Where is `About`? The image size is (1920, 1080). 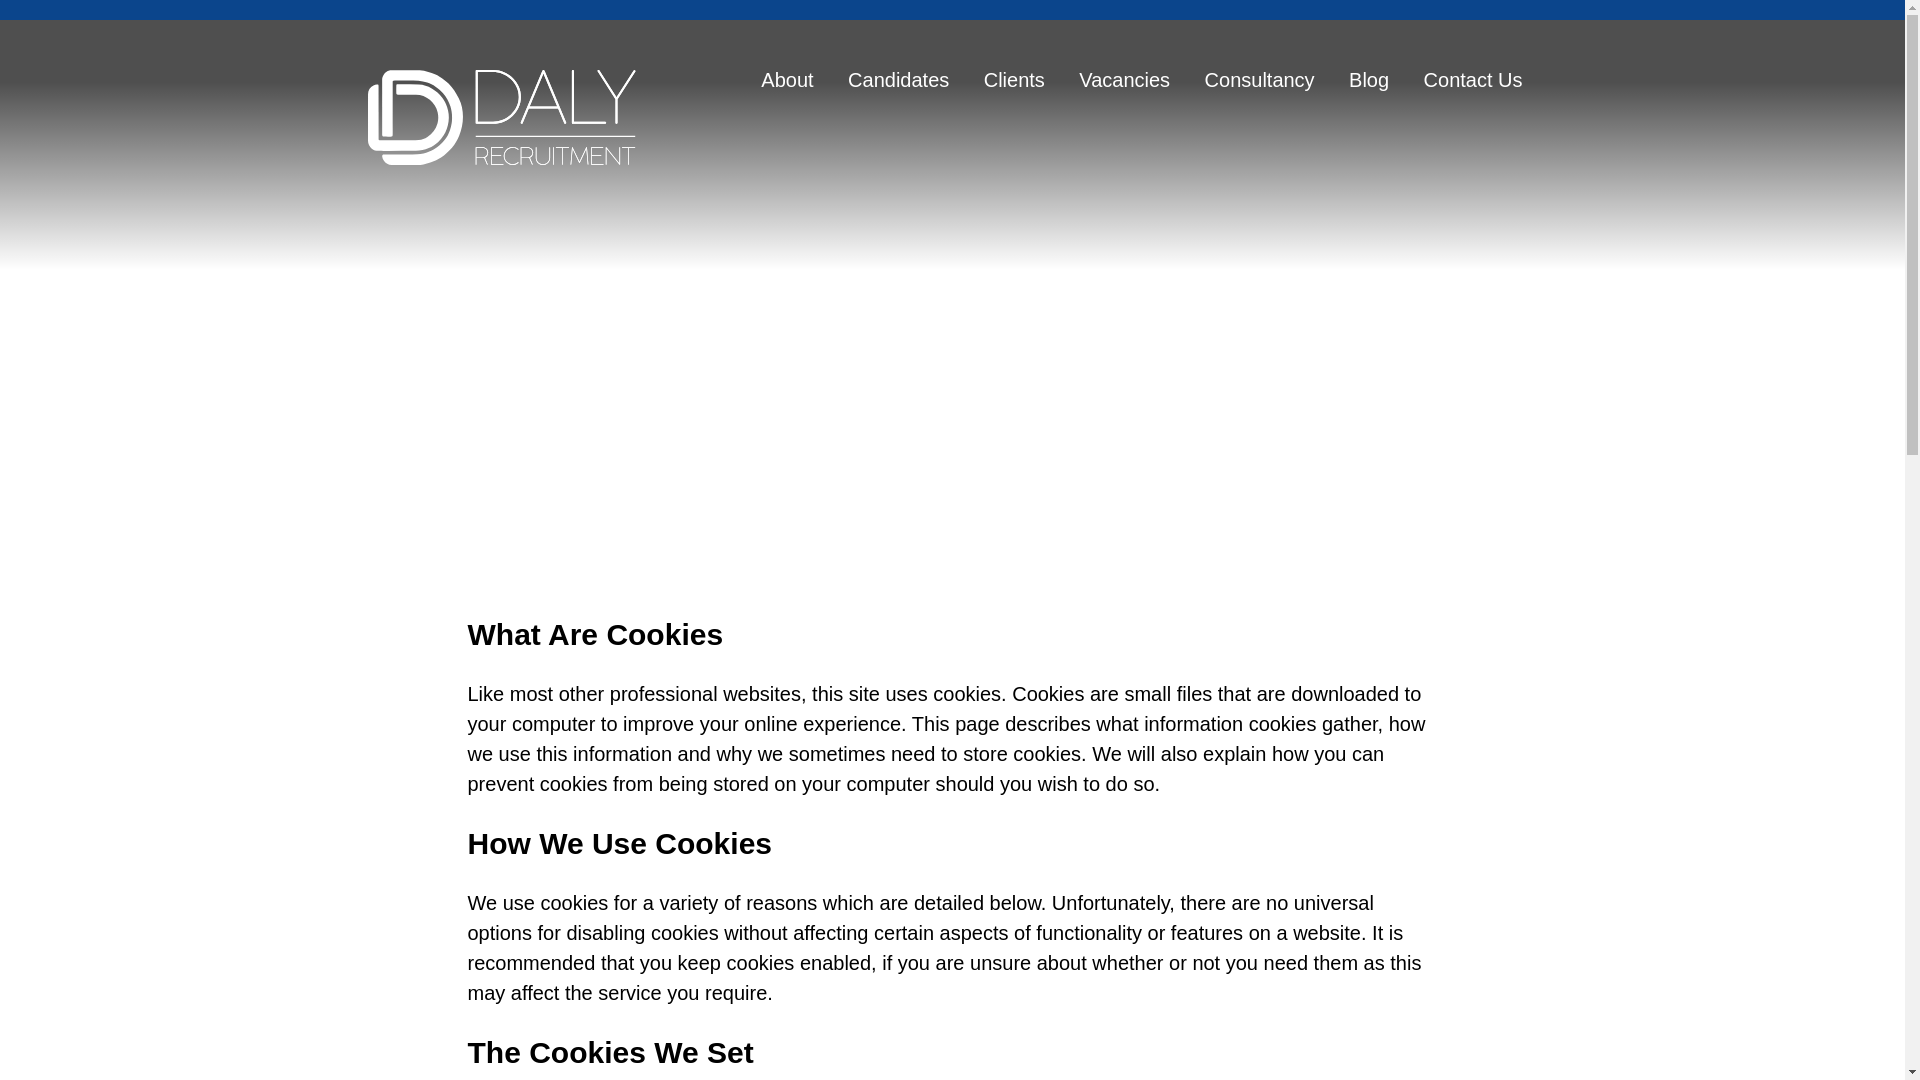 About is located at coordinates (786, 82).